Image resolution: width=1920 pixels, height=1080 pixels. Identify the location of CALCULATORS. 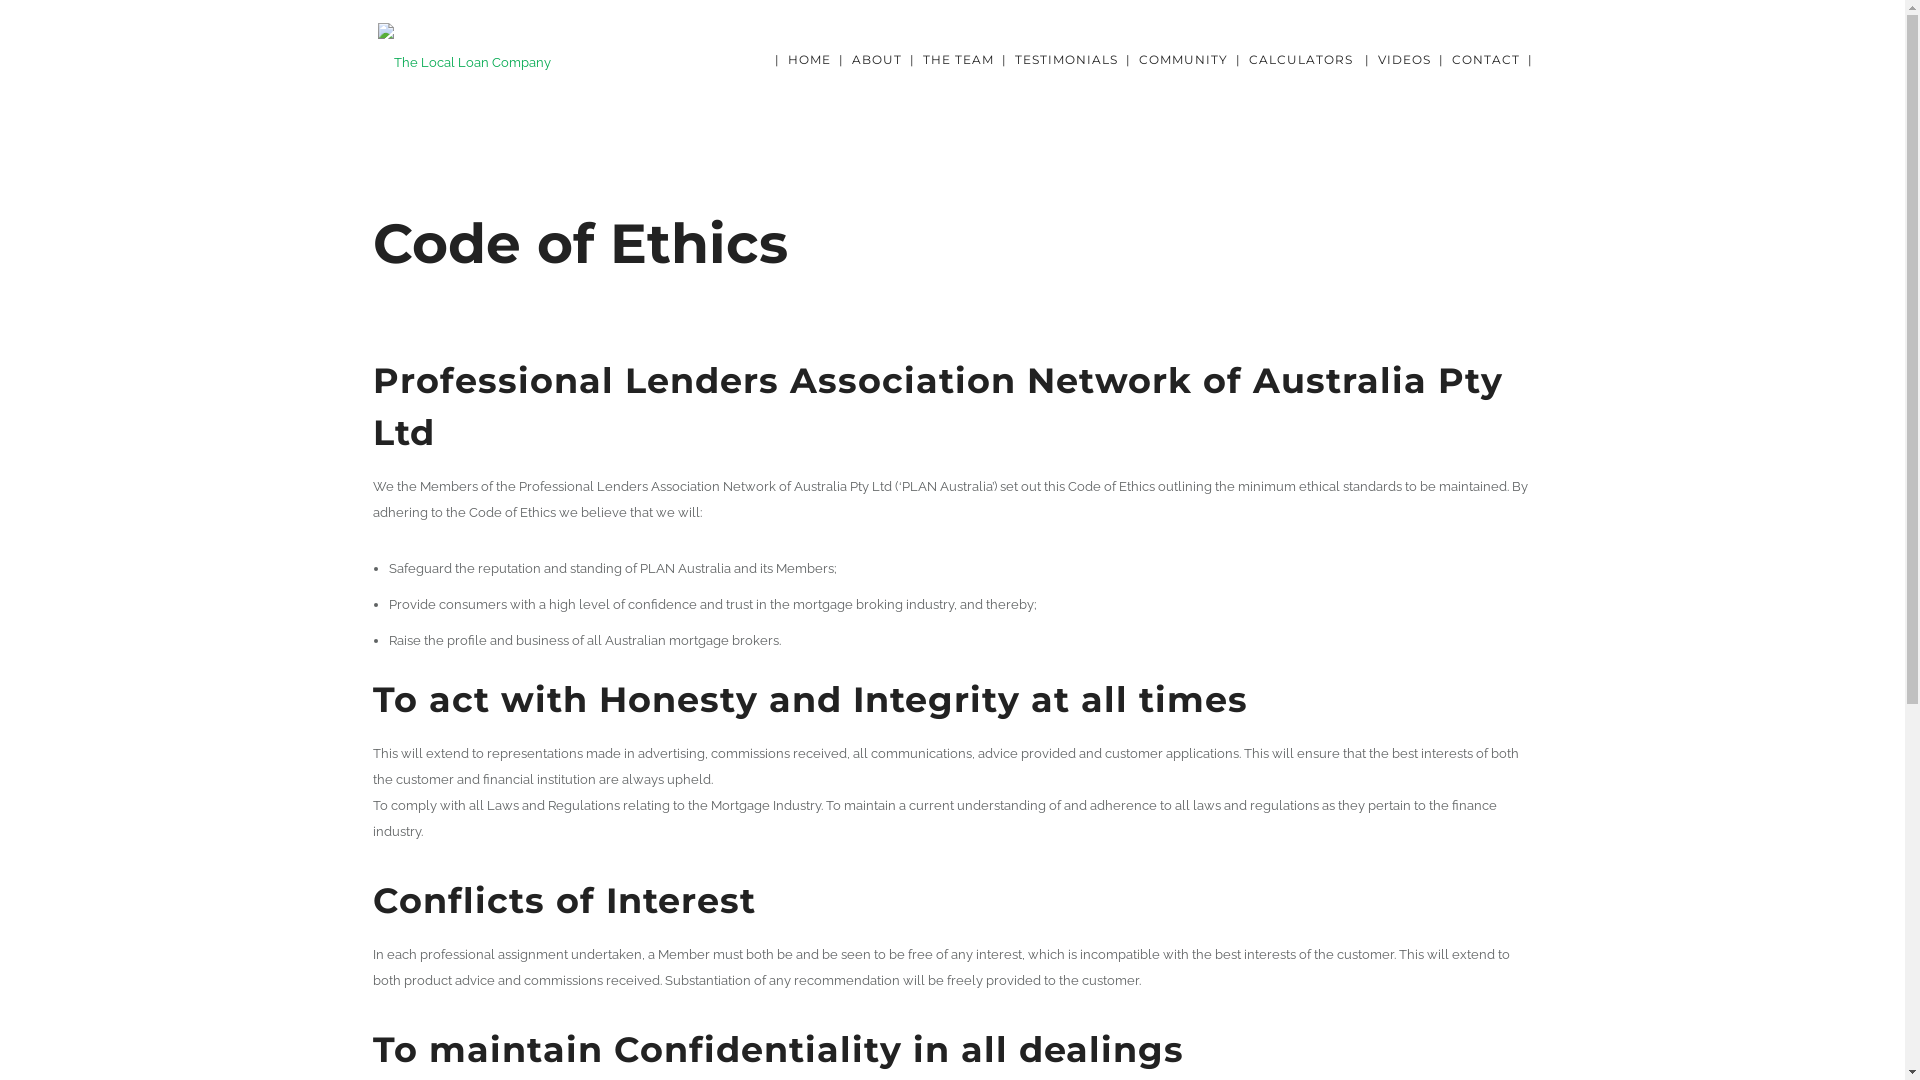
(1300, 60).